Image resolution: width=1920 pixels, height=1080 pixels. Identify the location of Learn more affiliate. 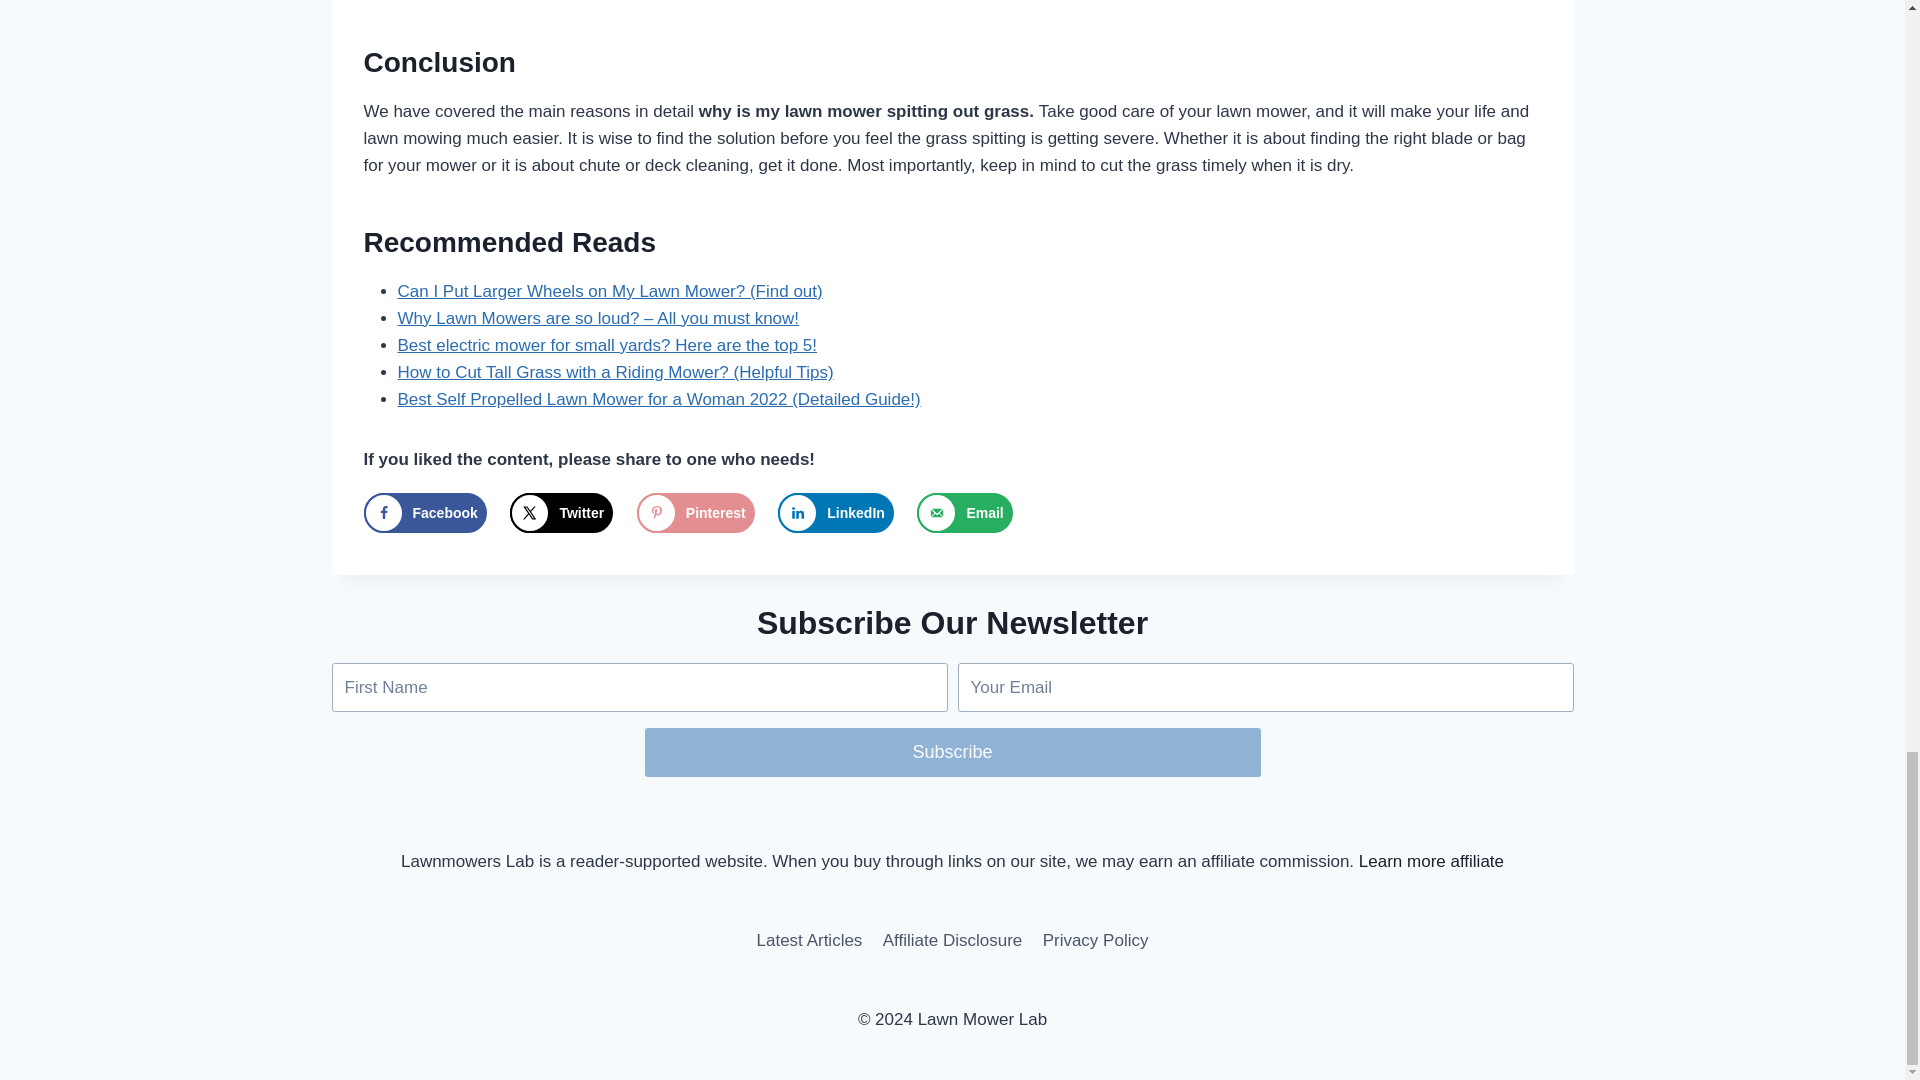
(1431, 861).